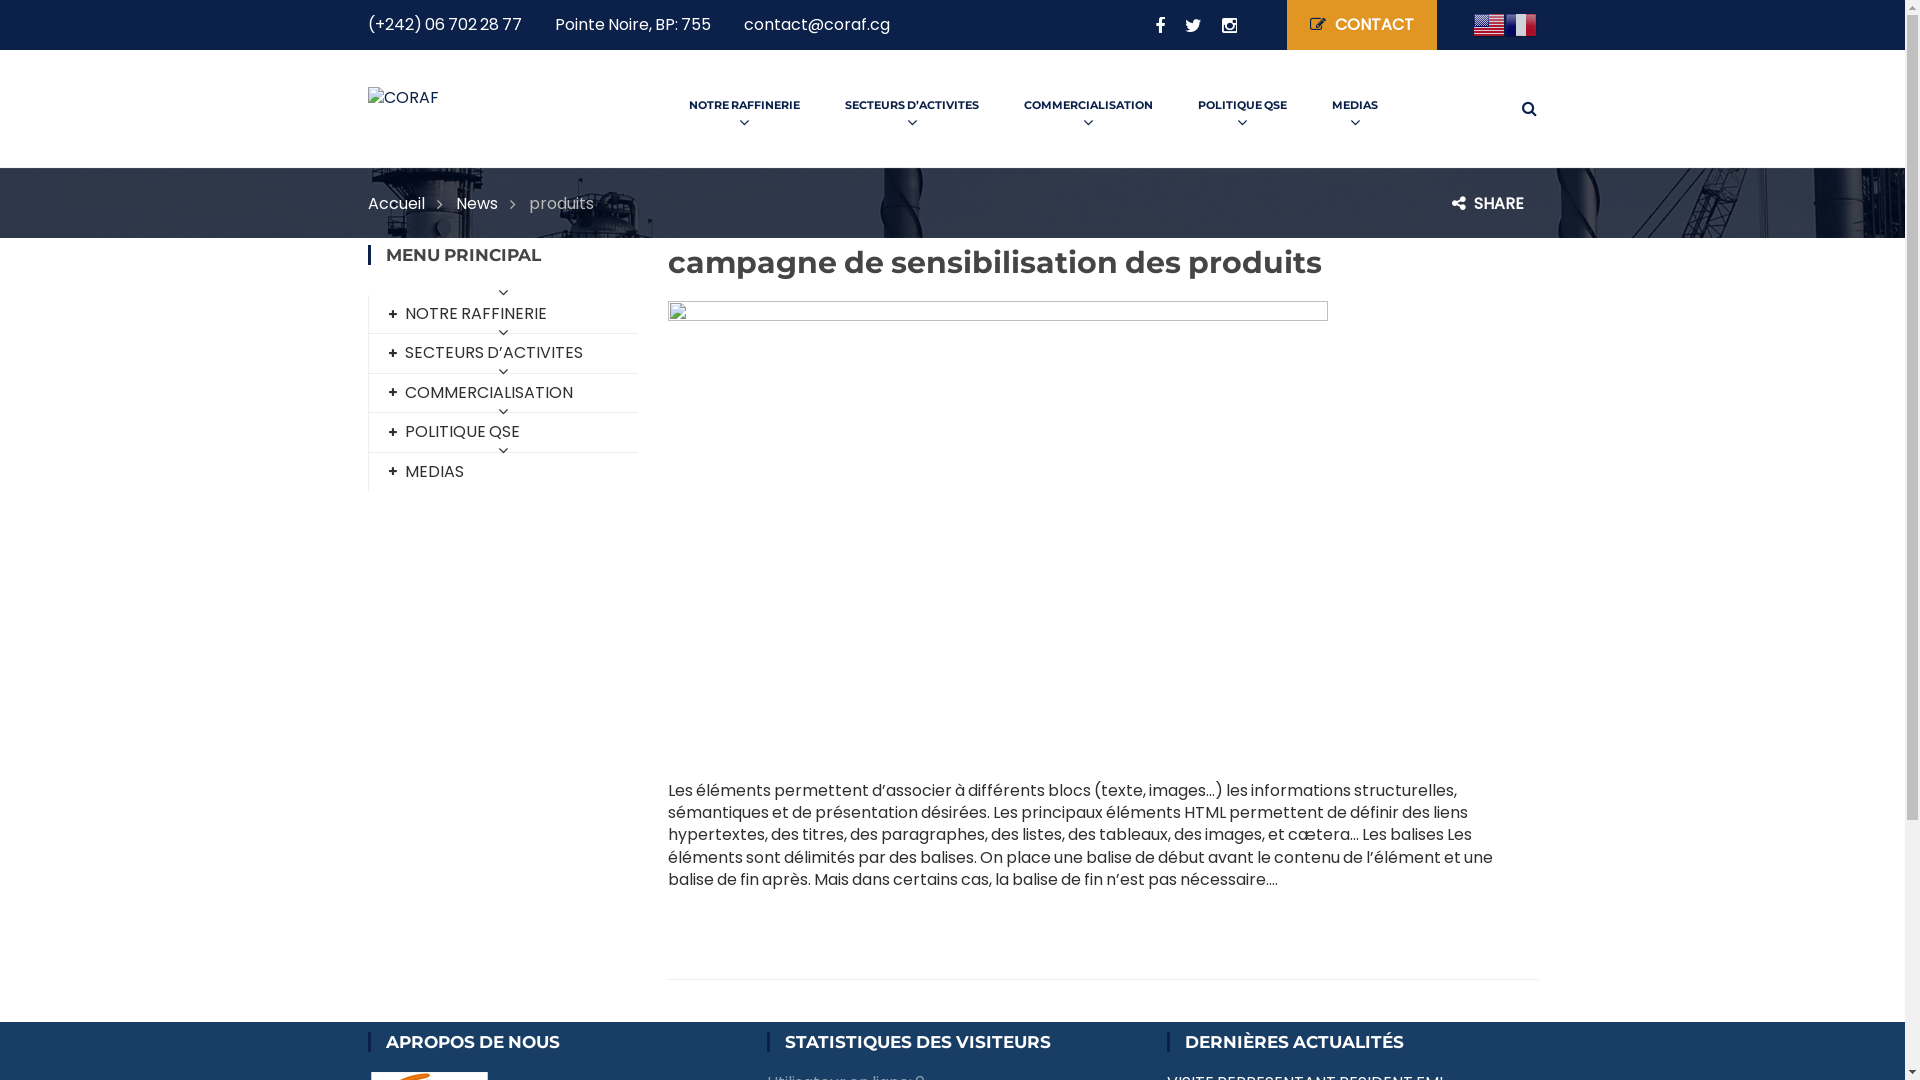  I want to click on NOTRE RAFFINERIE, so click(744, 106).